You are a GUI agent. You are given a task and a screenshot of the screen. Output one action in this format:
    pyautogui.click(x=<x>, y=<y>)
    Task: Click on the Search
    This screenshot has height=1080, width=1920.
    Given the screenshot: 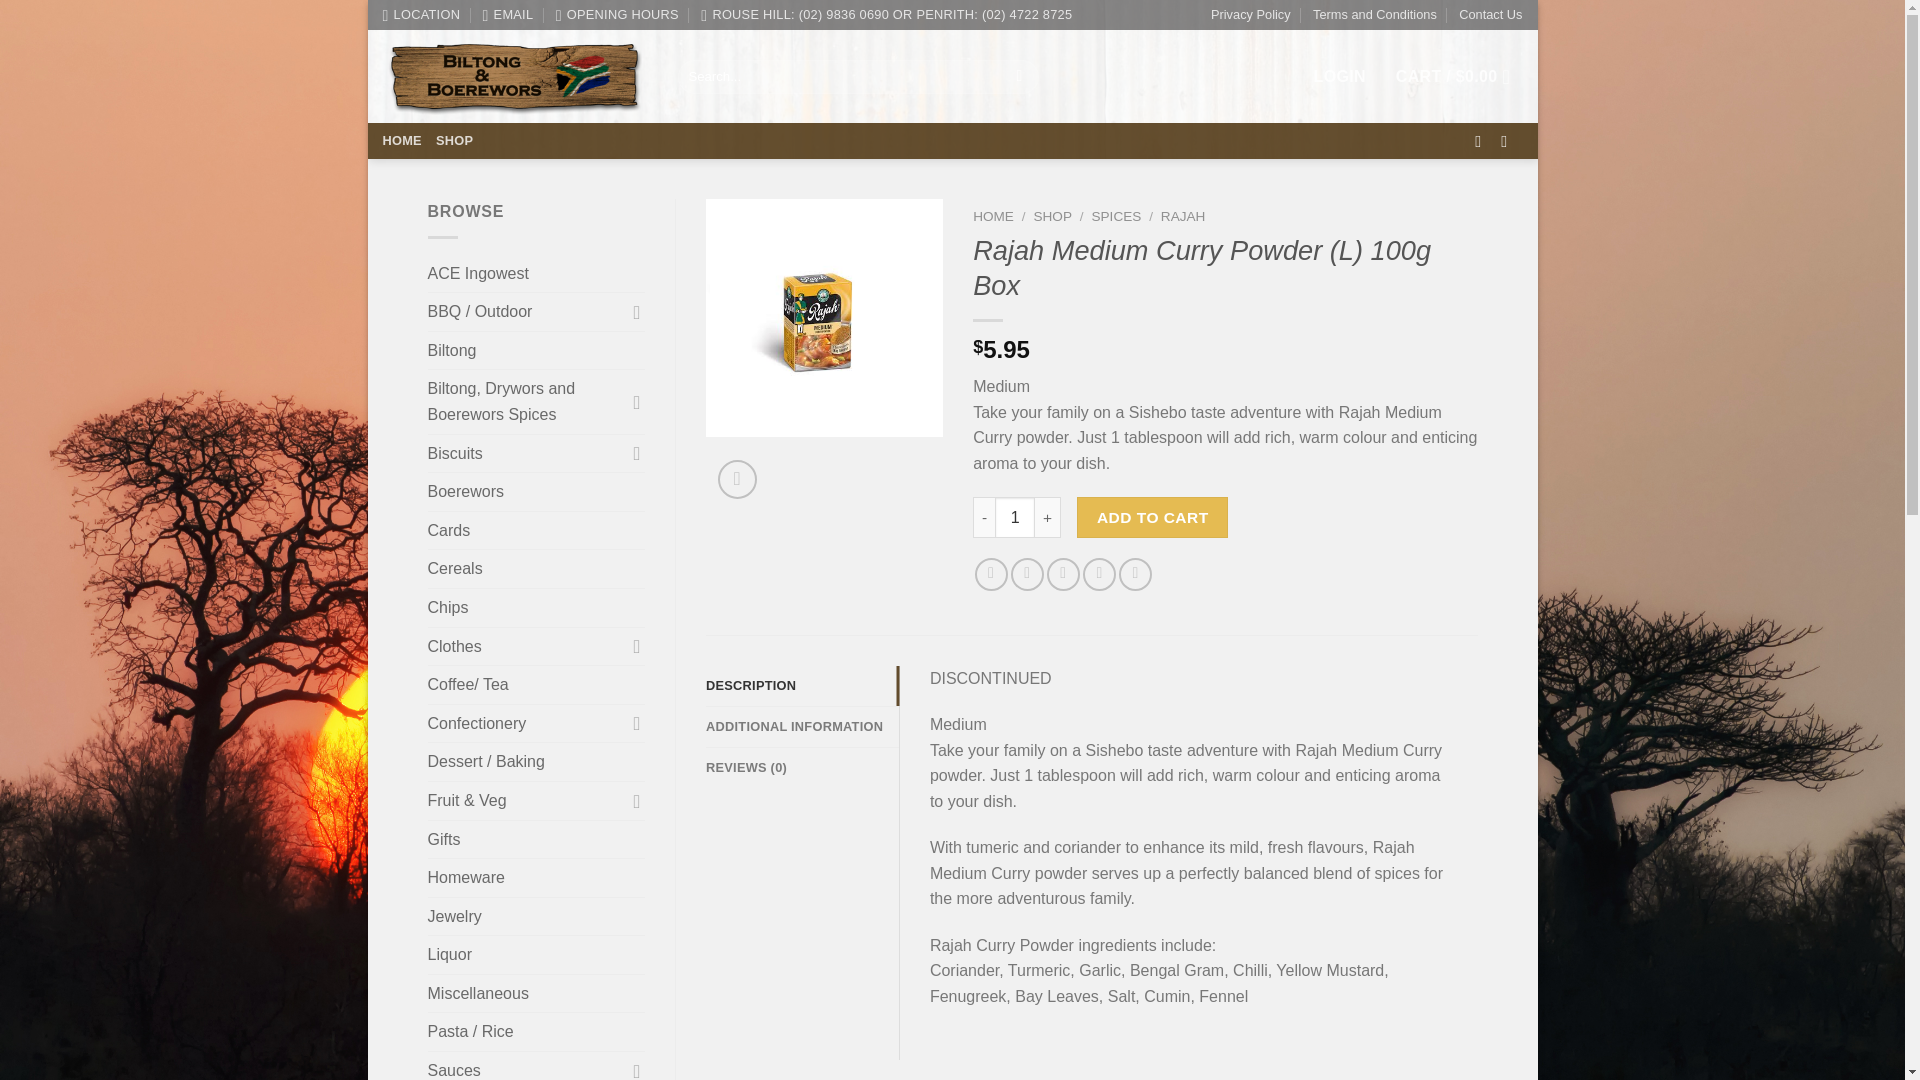 What is the action you would take?
    pyautogui.click(x=1019, y=76)
    